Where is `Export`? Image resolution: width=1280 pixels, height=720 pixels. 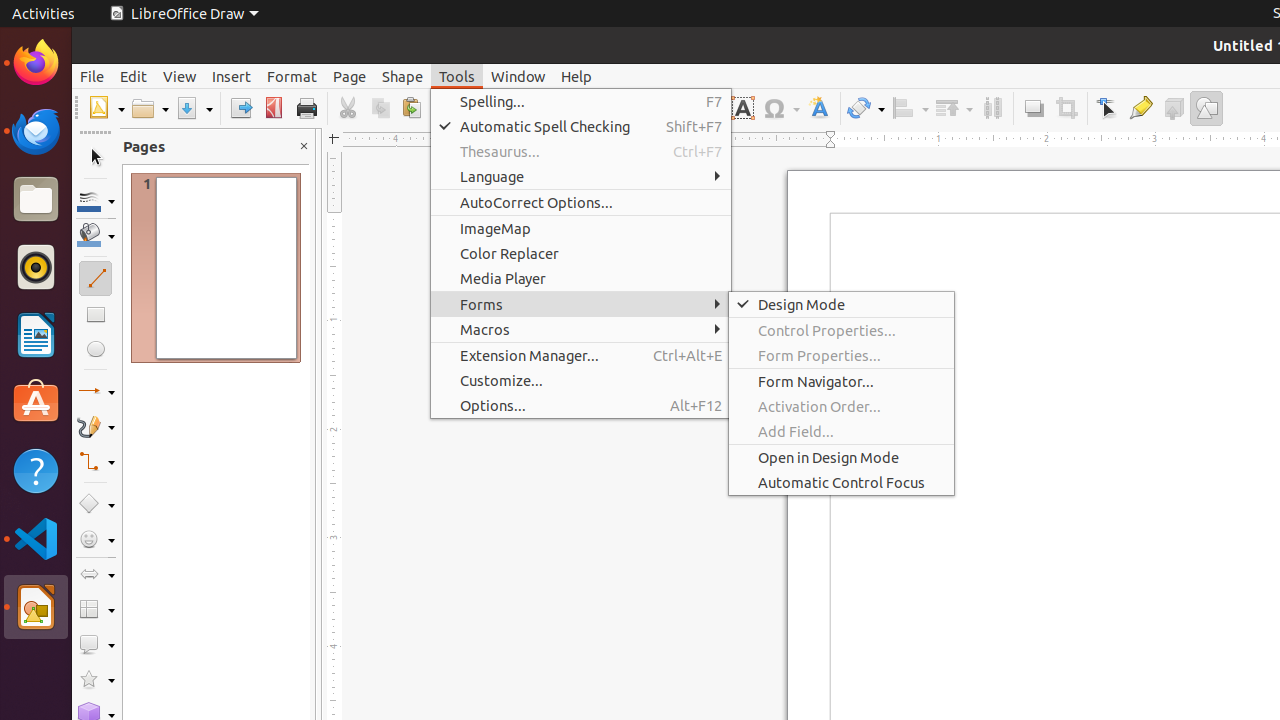 Export is located at coordinates (240, 108).